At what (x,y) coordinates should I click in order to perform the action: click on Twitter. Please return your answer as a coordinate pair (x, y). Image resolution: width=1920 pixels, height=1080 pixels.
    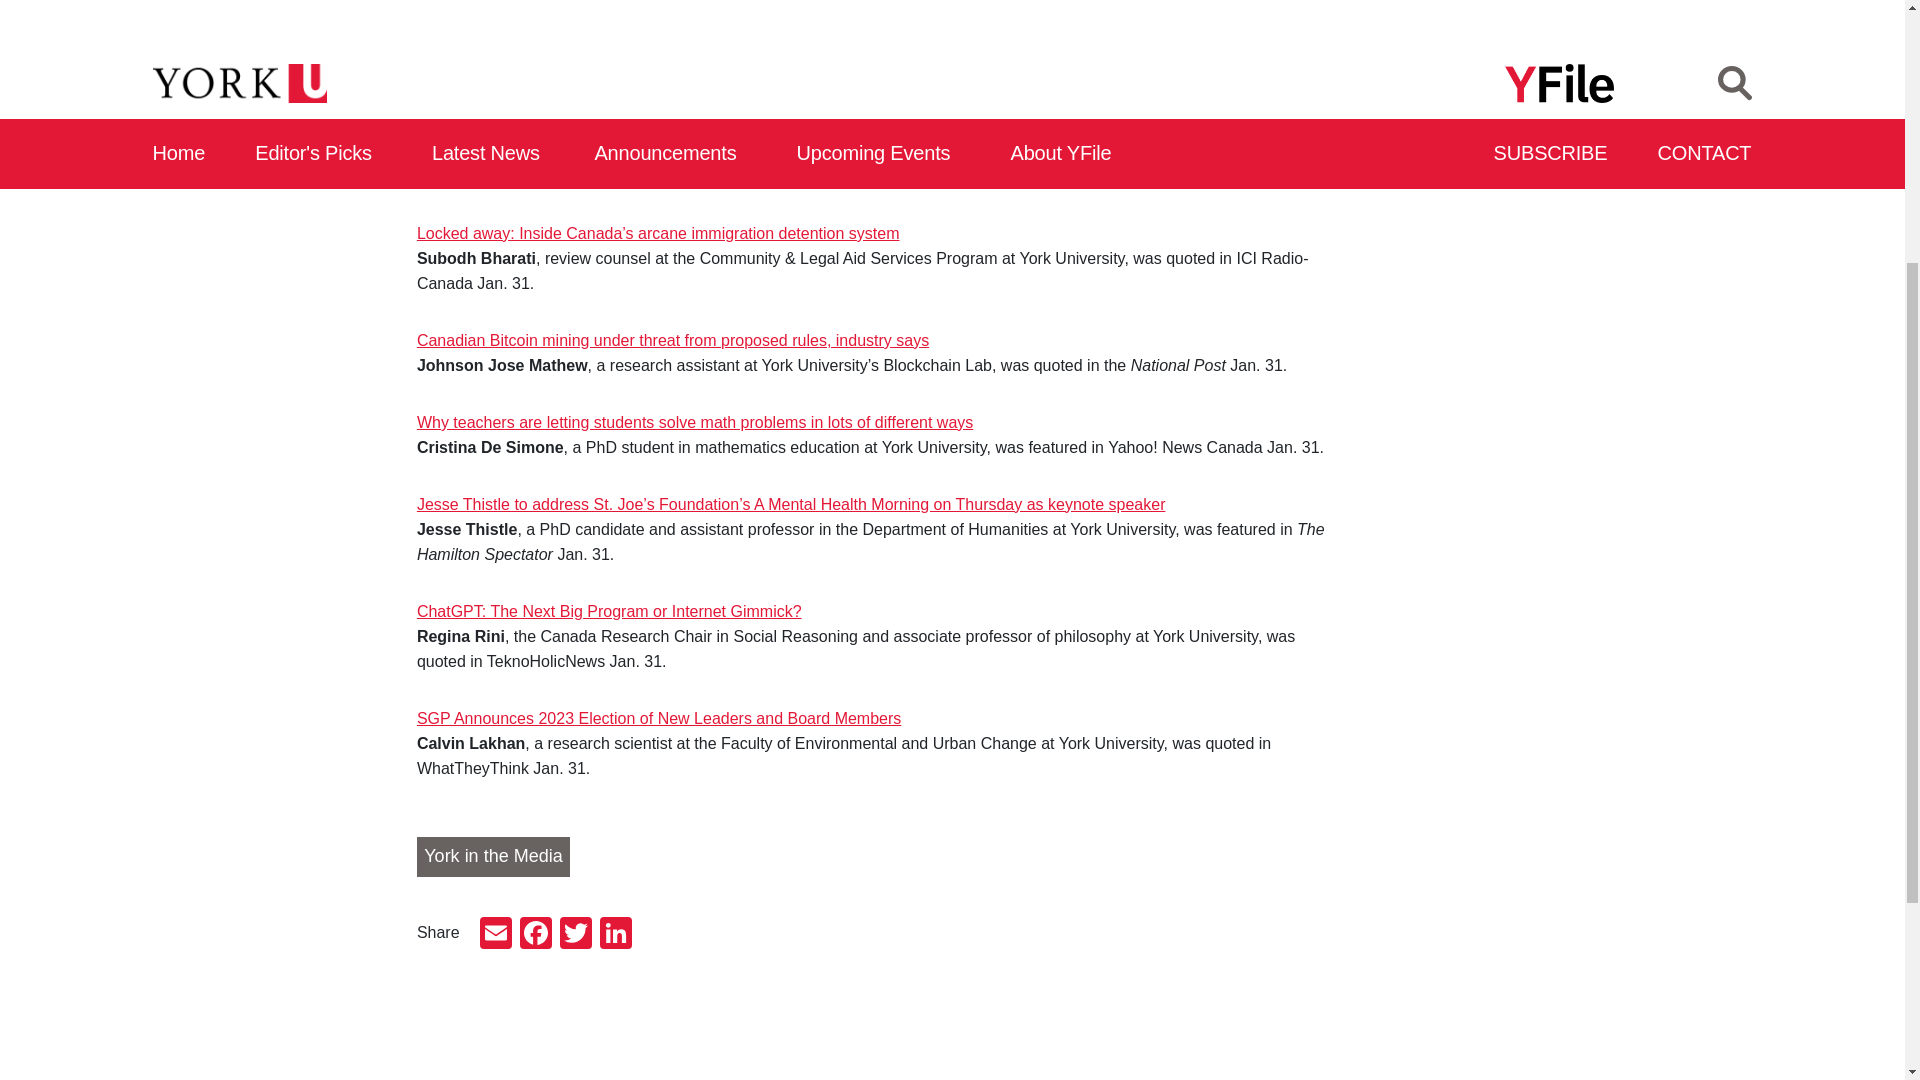
    Looking at the image, I should click on (1532, 17).